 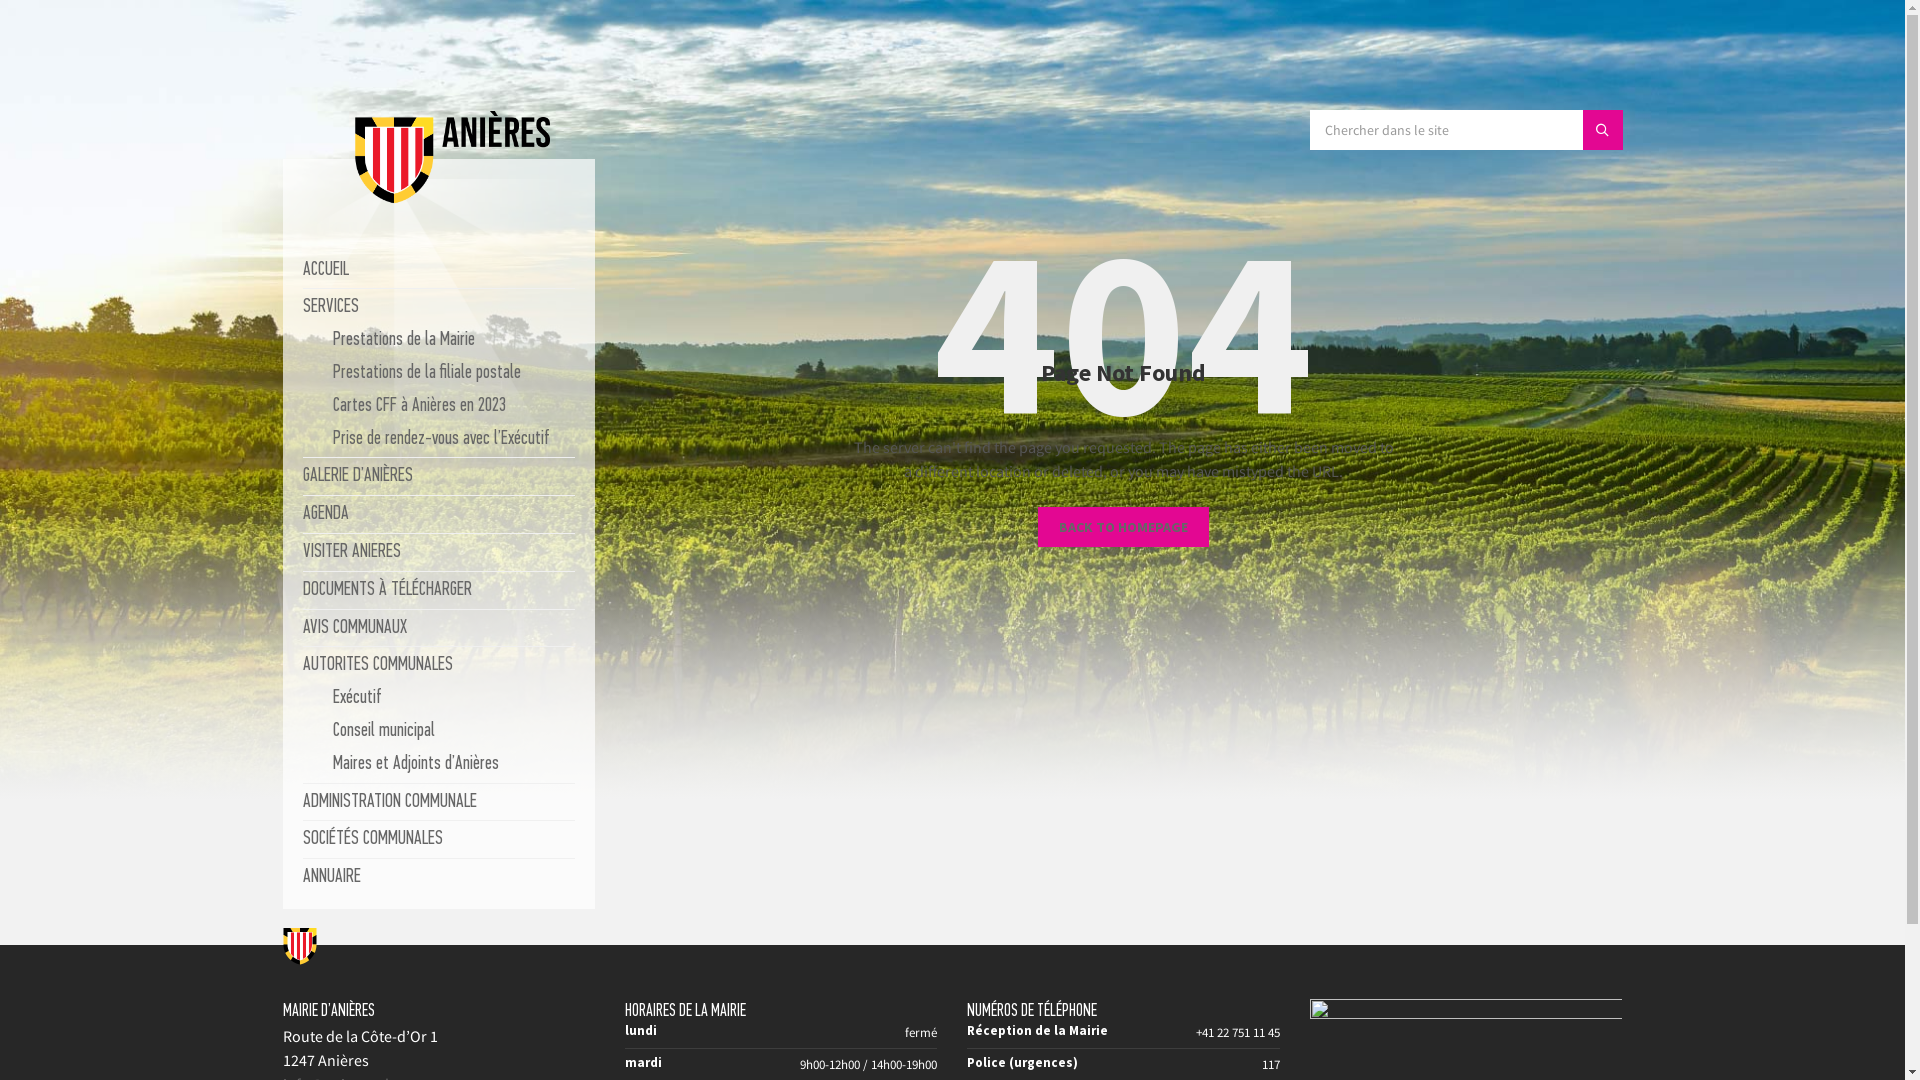 I want to click on SERVICES, so click(x=330, y=308).